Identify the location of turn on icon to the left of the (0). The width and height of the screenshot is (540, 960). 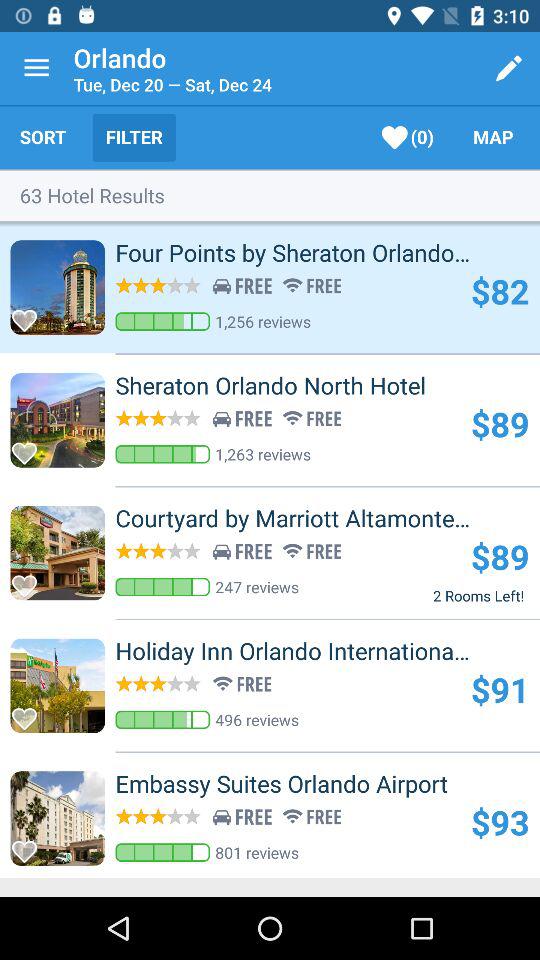
(134, 137).